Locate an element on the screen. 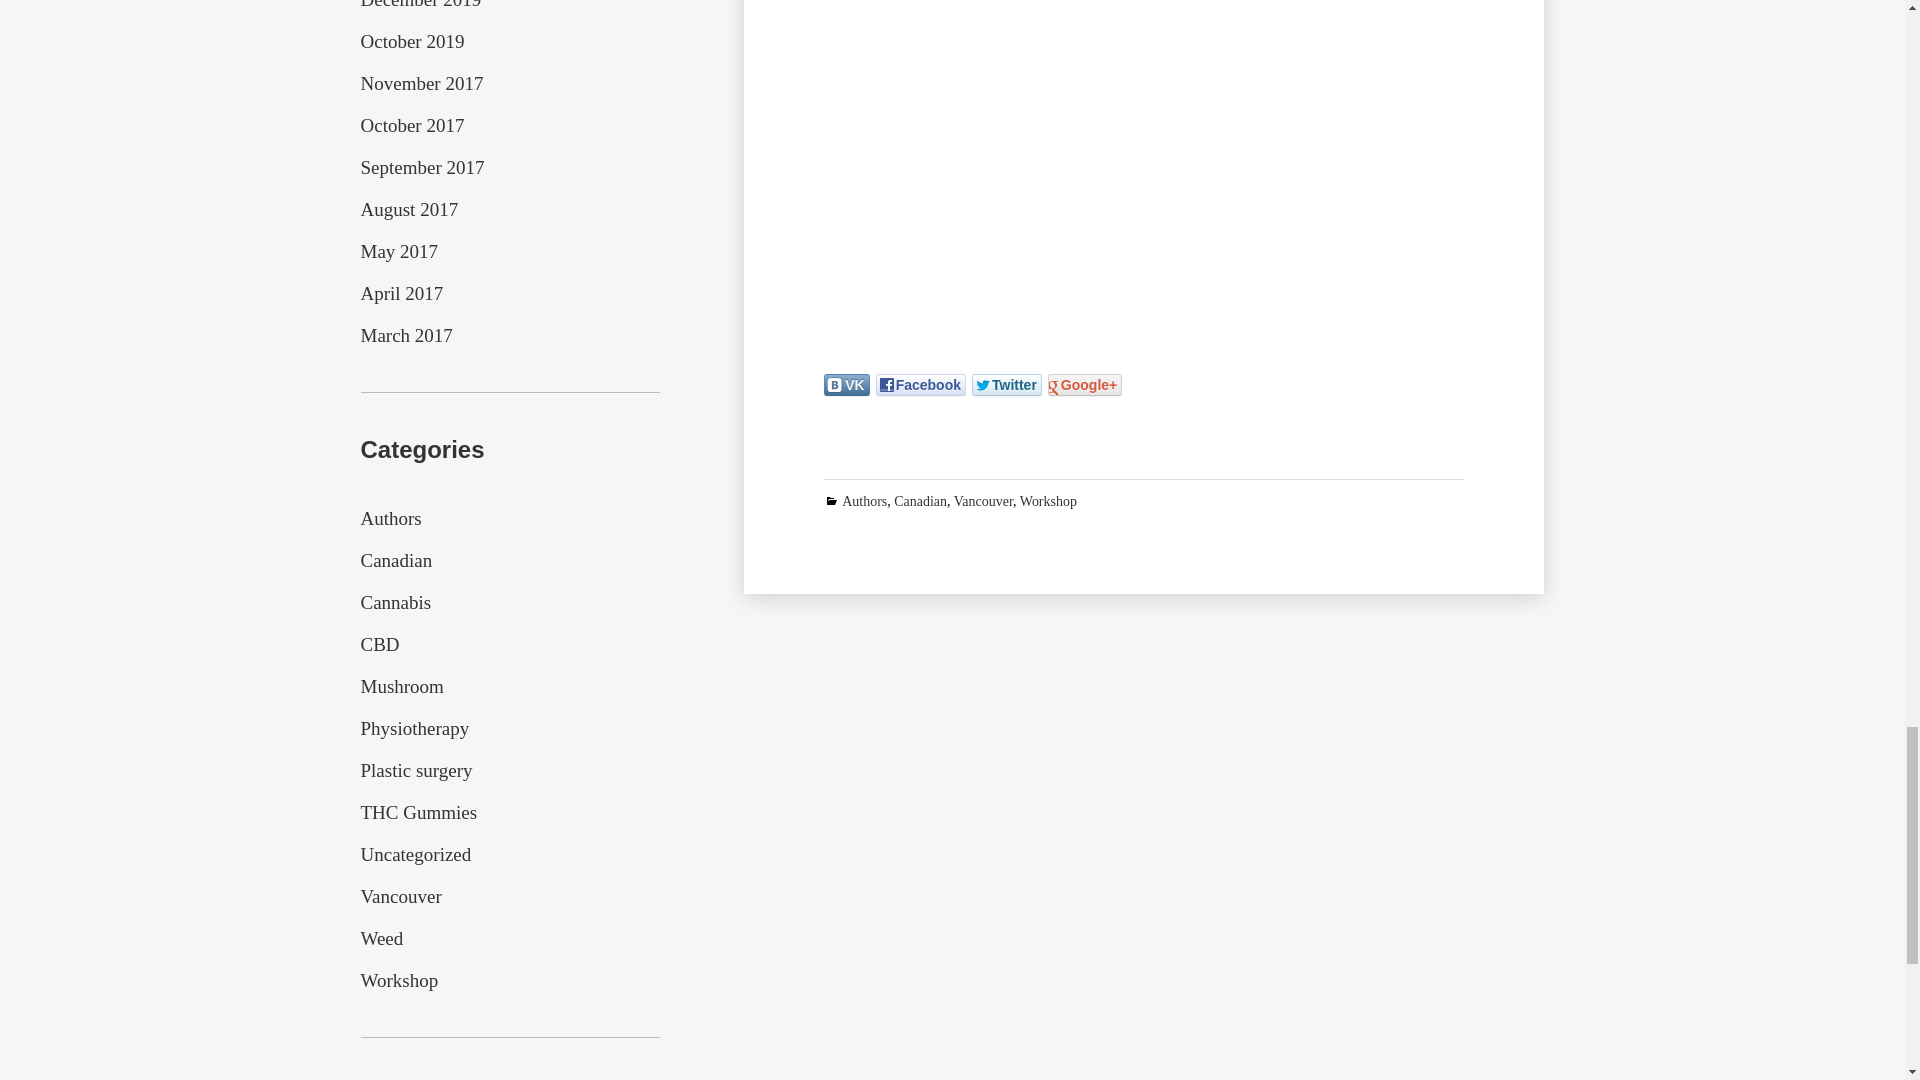 The image size is (1920, 1080). Share link on Facebook is located at coordinates (920, 384).